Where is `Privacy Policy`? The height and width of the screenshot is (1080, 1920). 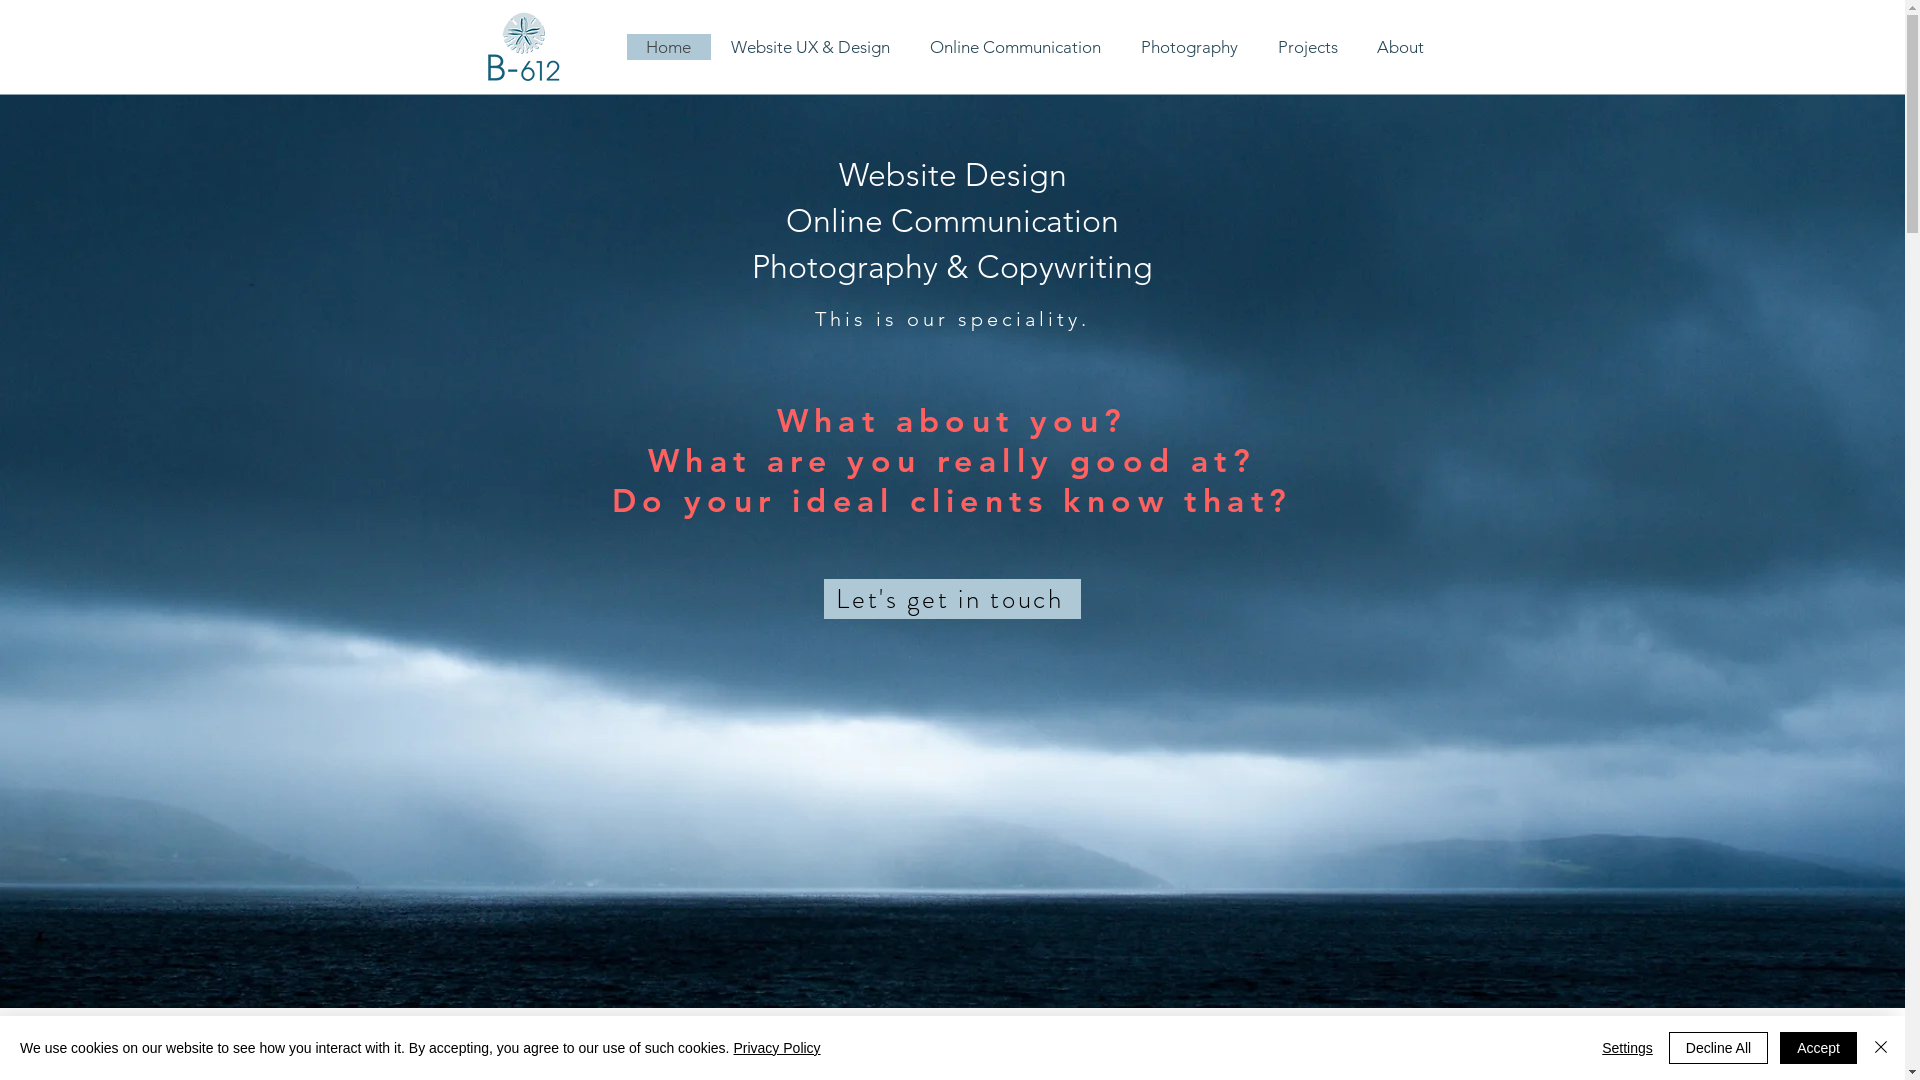
Privacy Policy is located at coordinates (776, 1048).